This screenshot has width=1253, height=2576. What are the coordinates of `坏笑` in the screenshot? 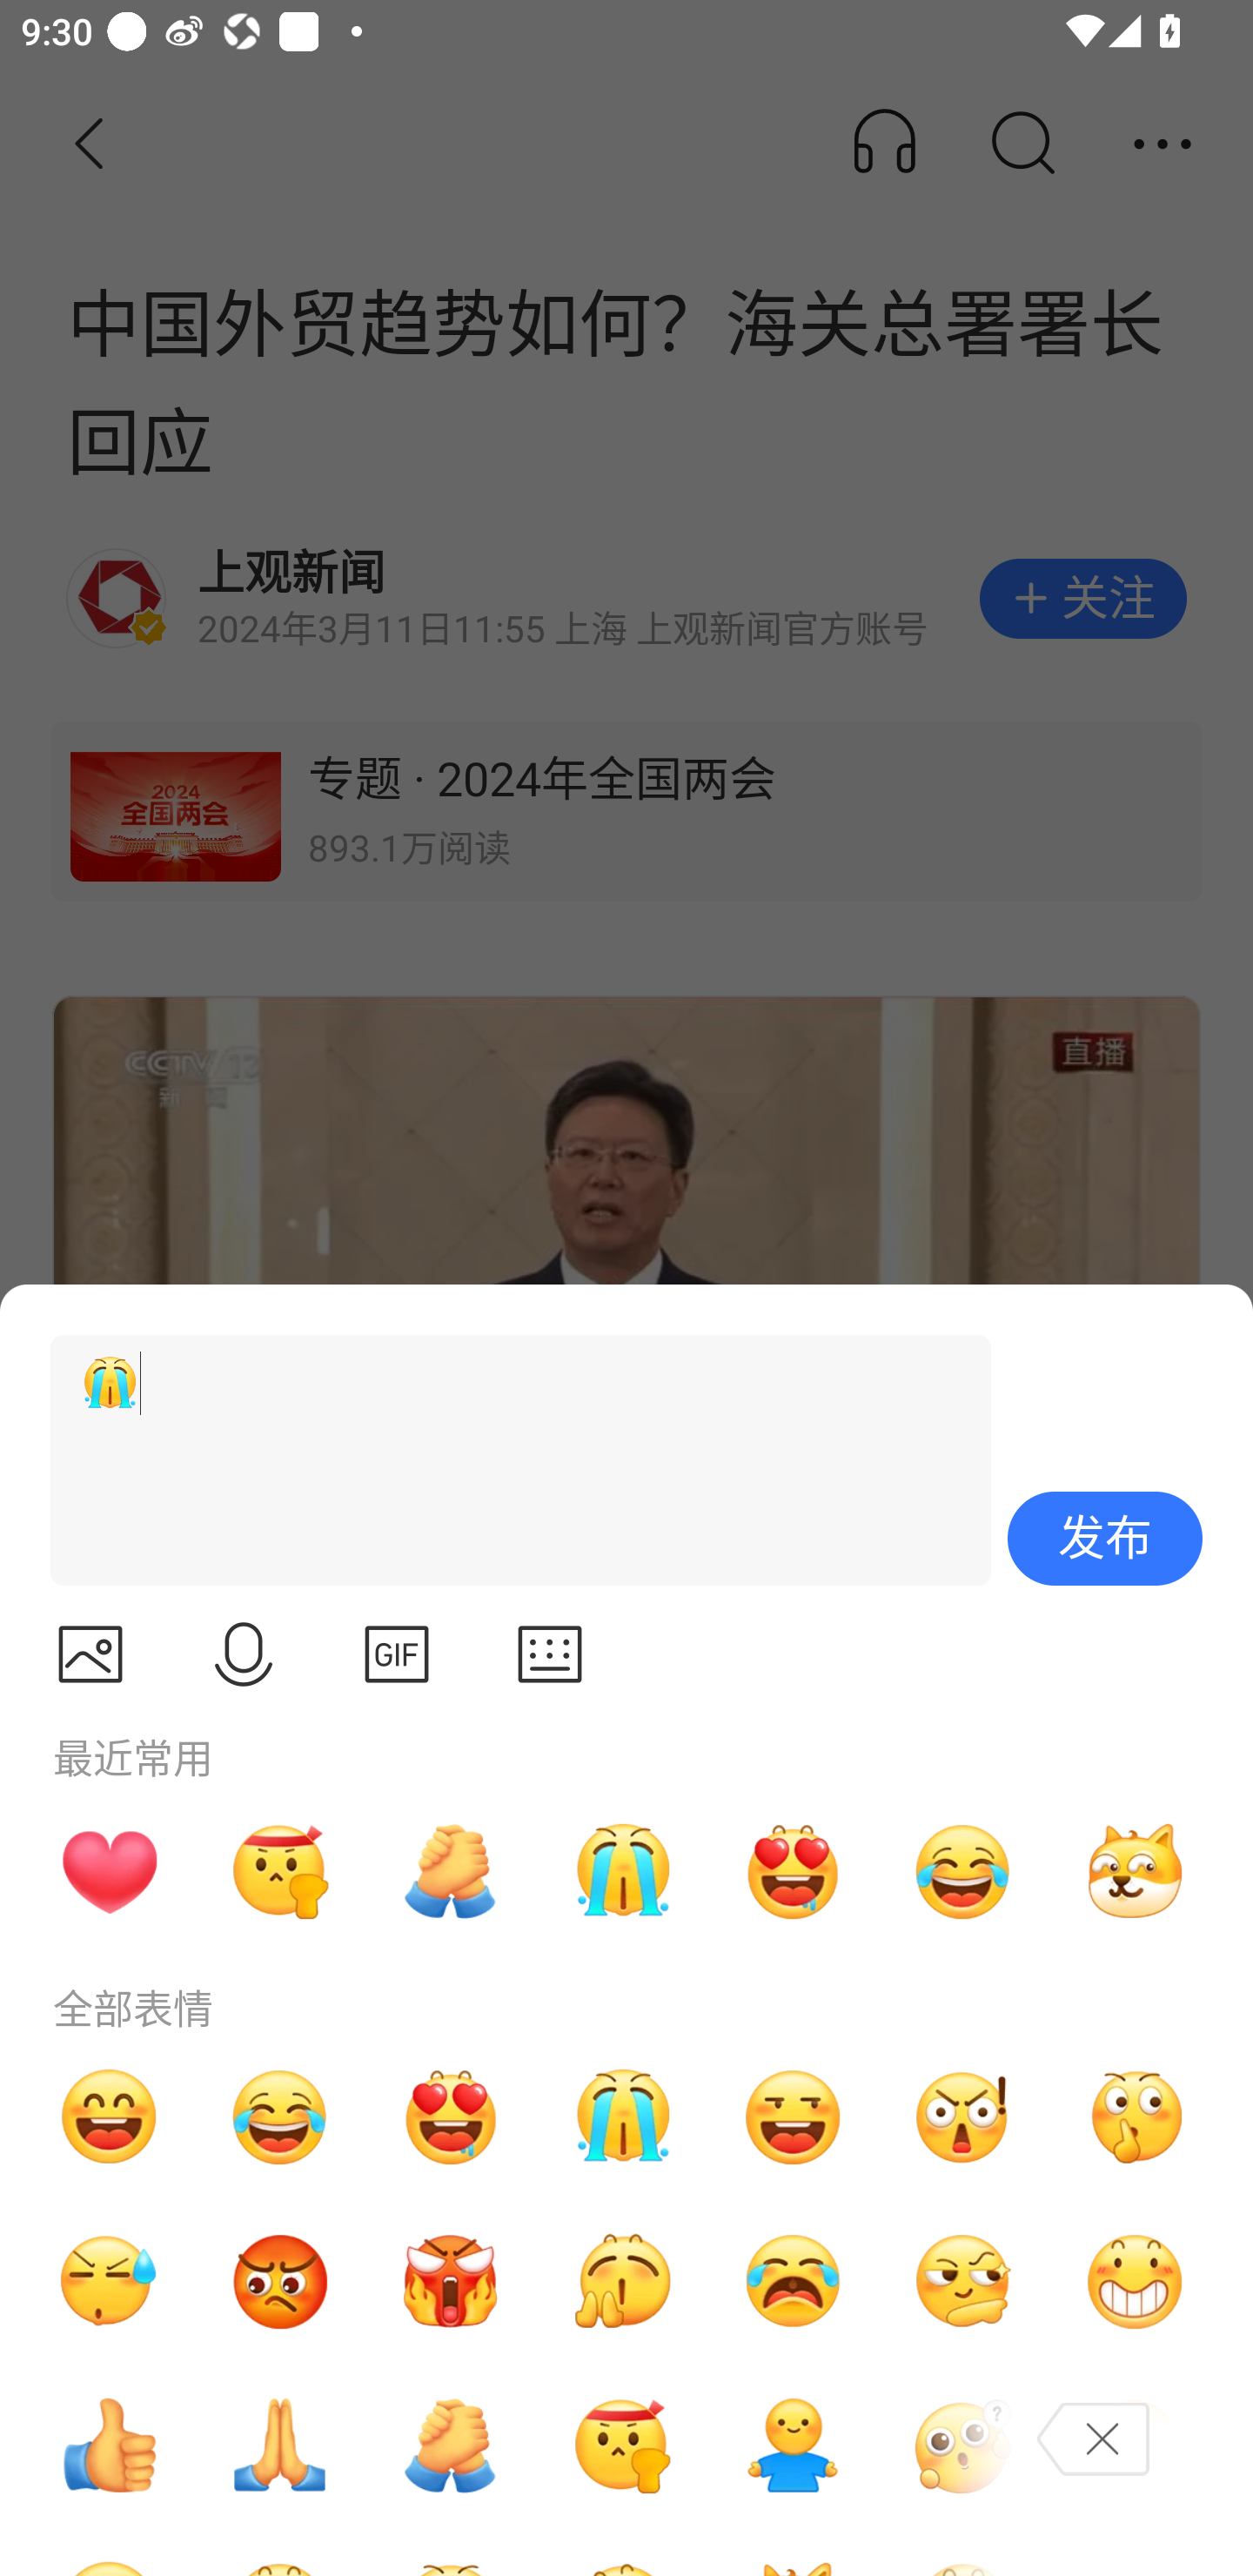 It's located at (1135, 2282).